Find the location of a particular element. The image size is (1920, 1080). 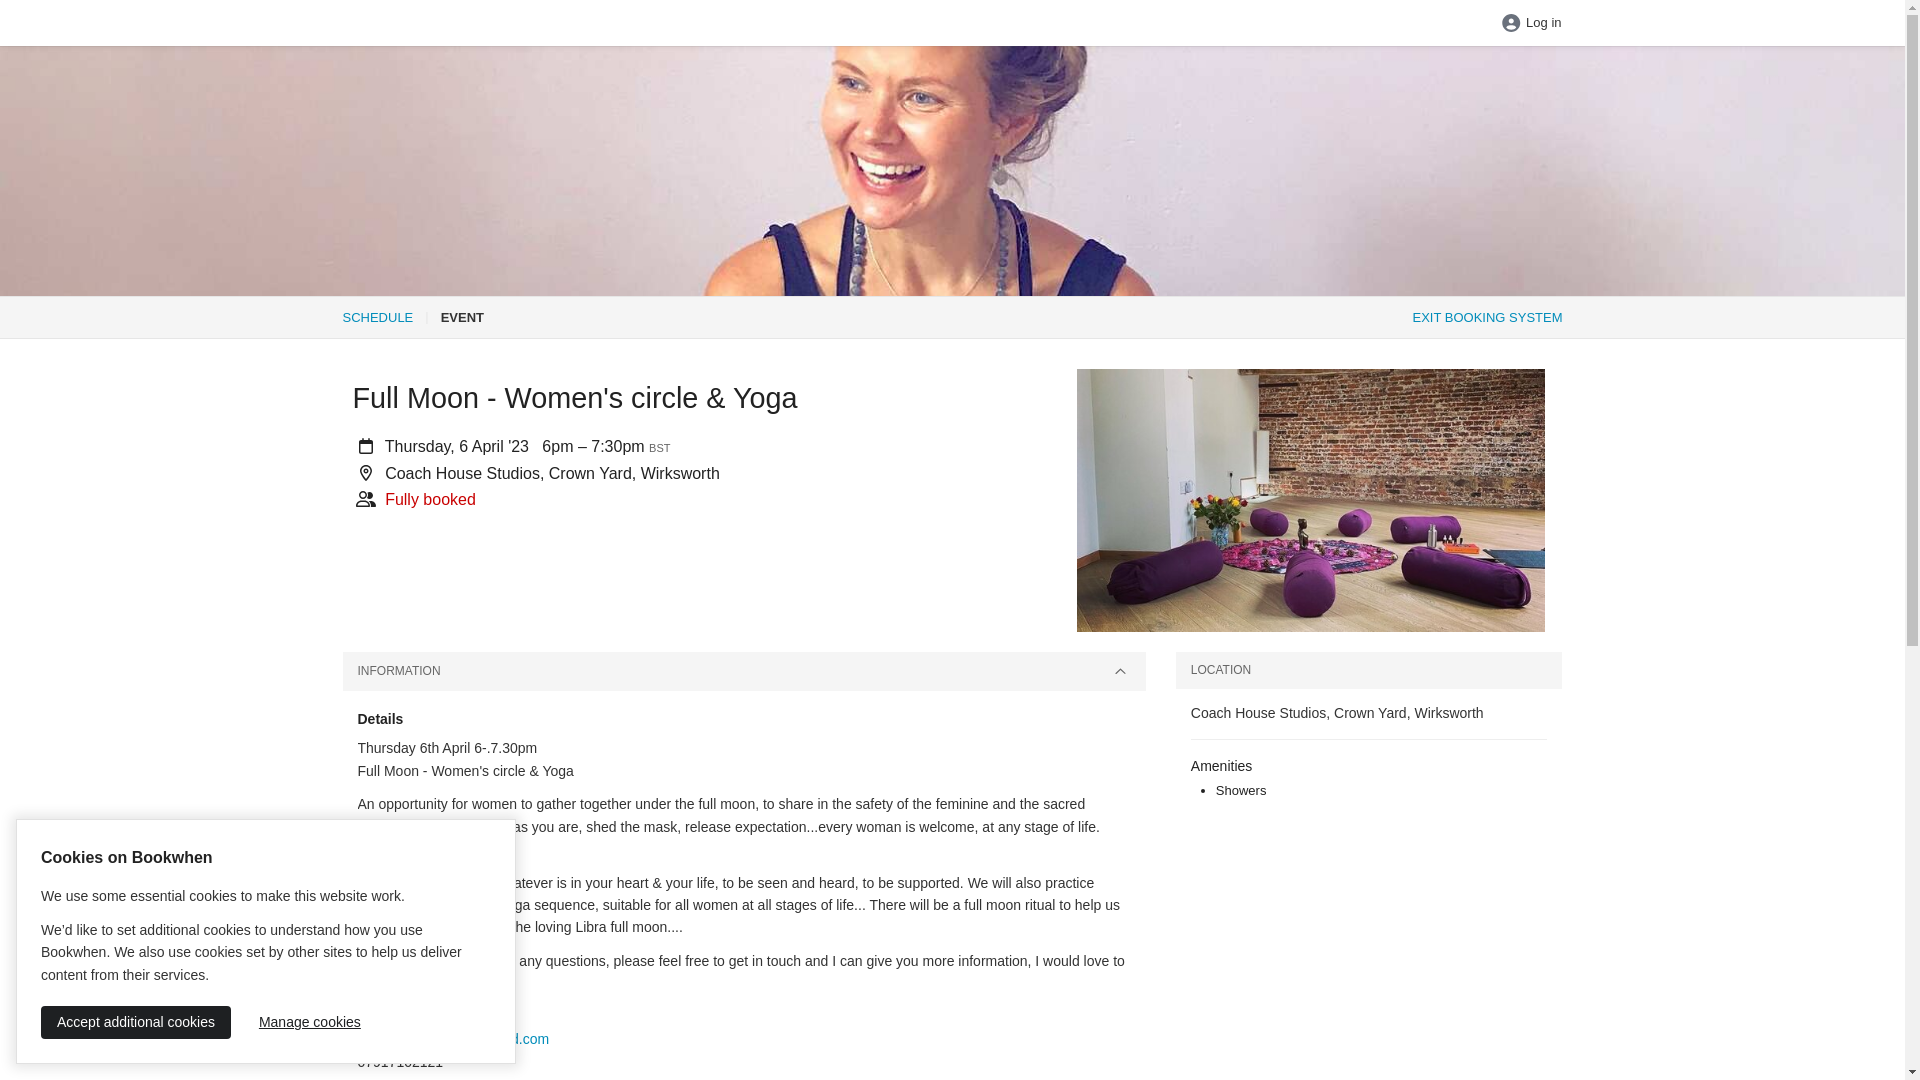

EXIT BOOKING SYSTEM is located at coordinates (1486, 317).